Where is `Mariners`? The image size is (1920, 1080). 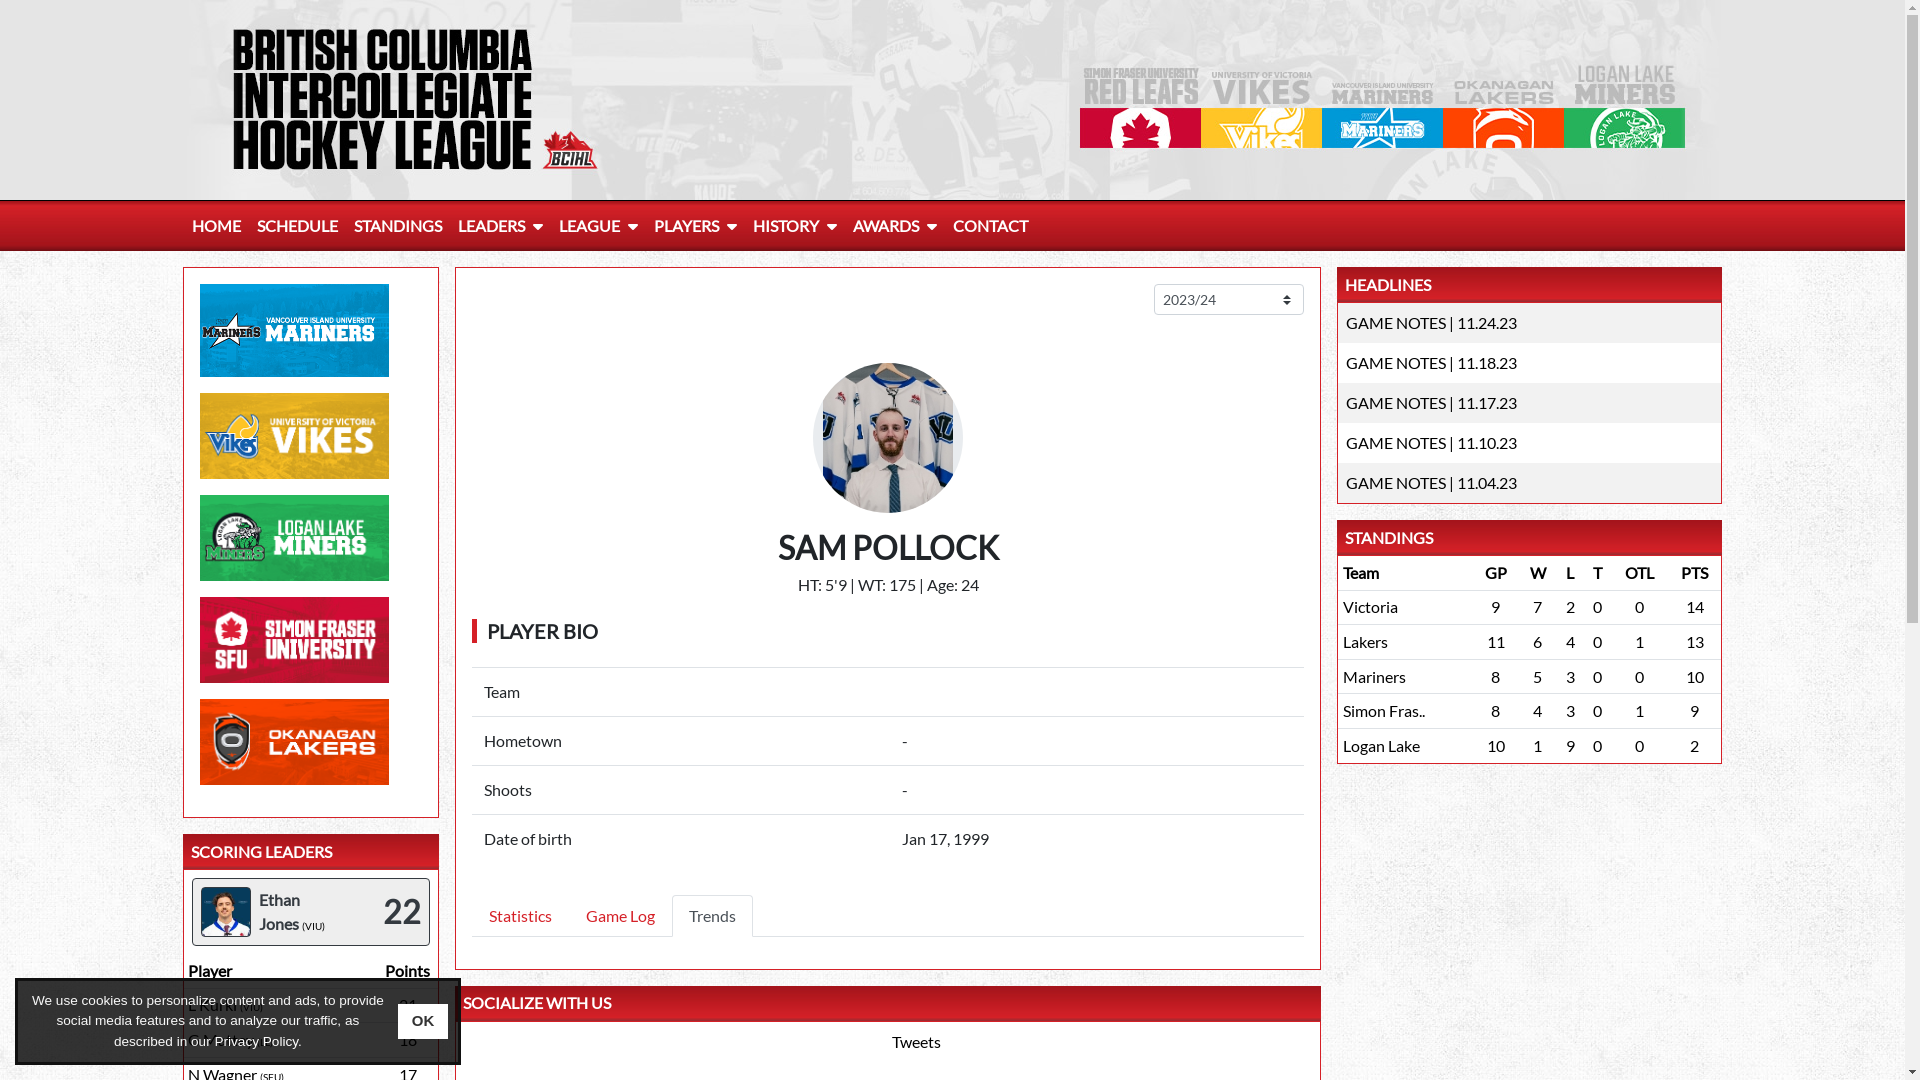 Mariners is located at coordinates (1374, 676).